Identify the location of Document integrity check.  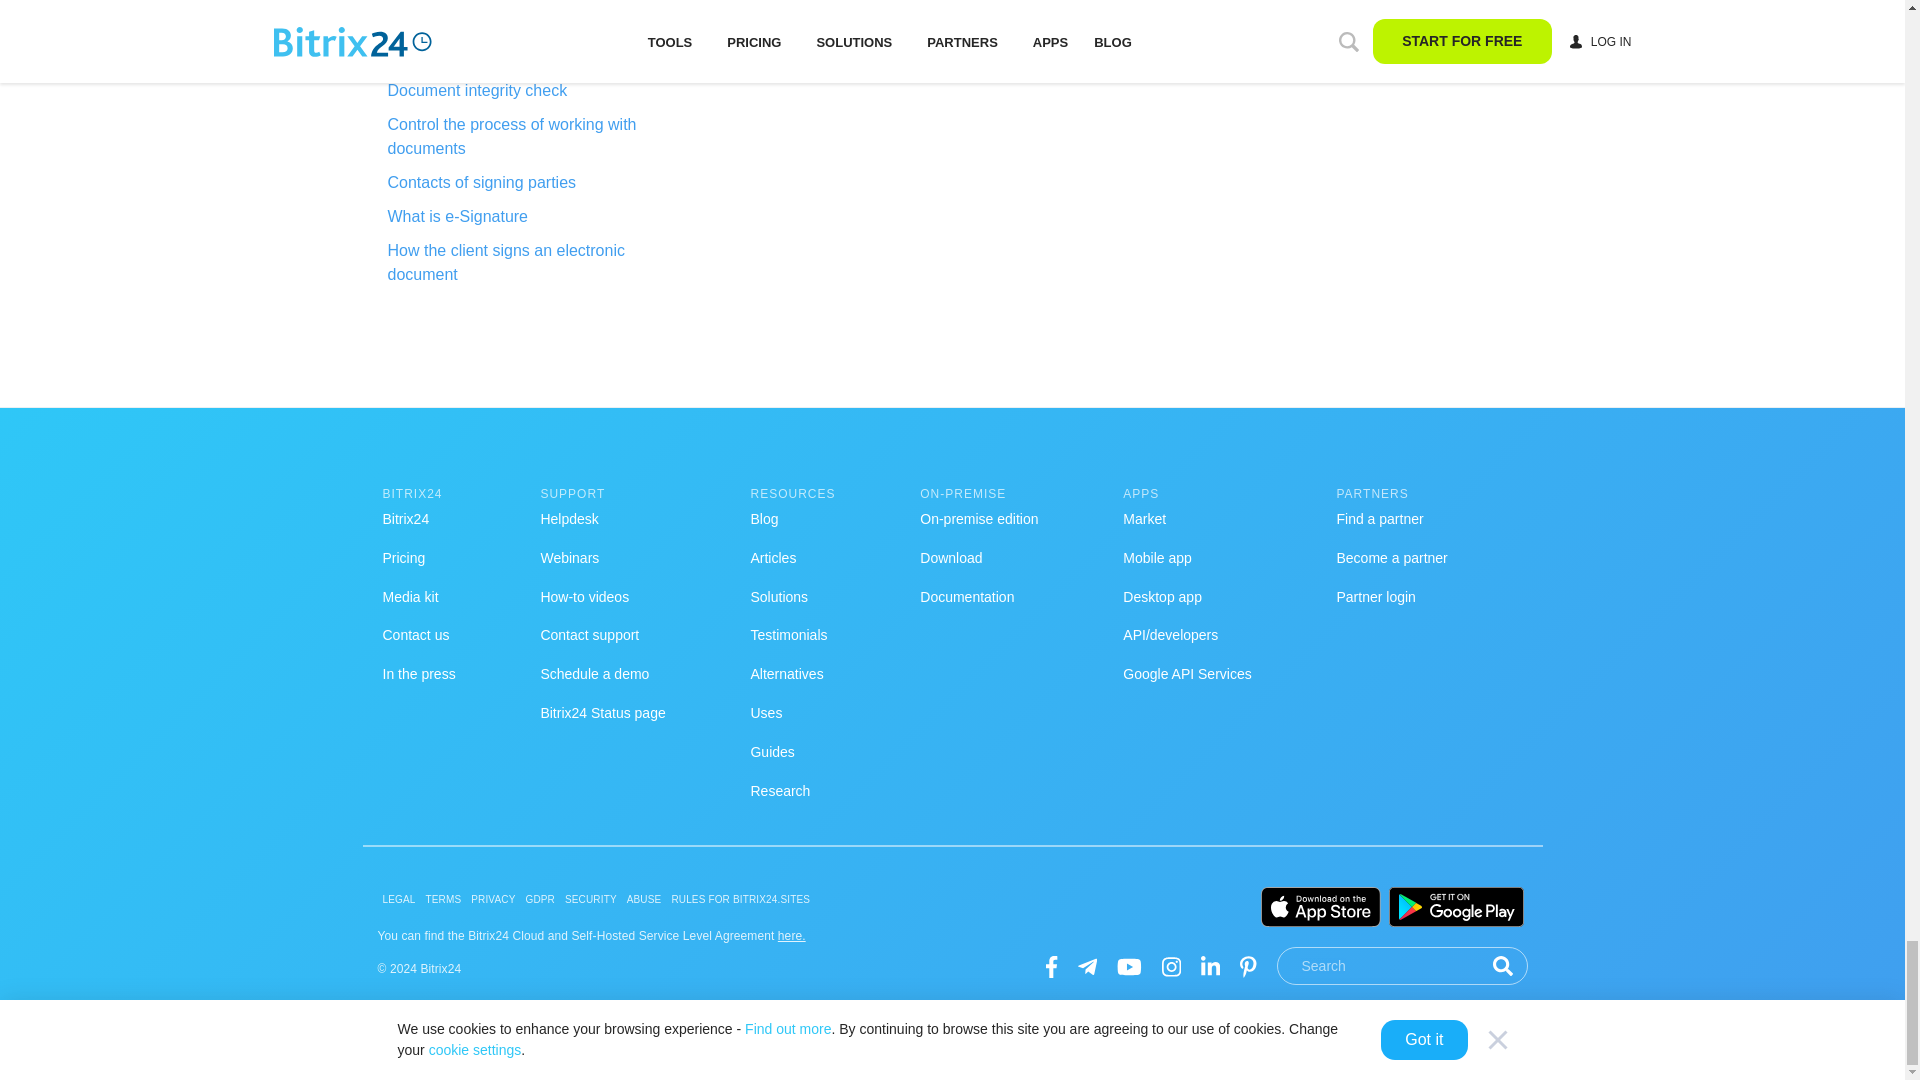
(535, 90).